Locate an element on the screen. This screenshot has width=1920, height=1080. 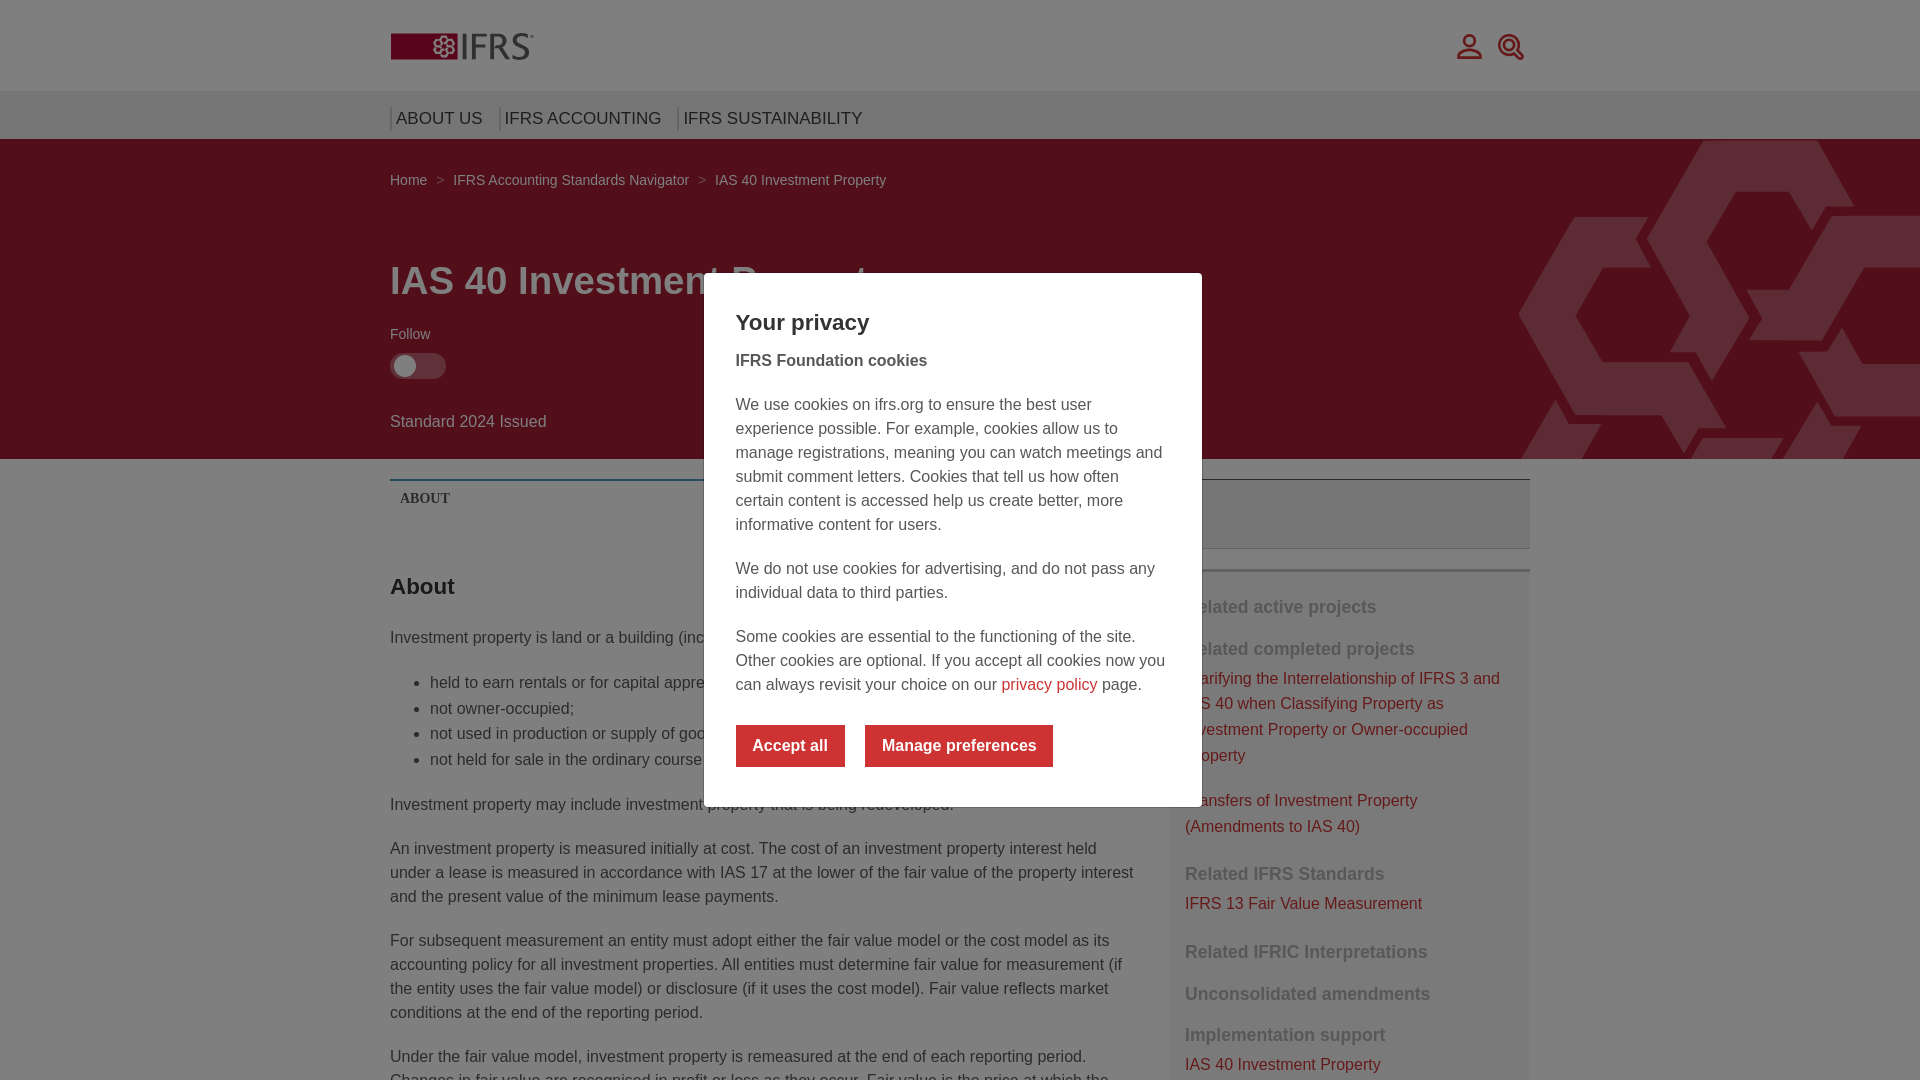
IFRS Home Page is located at coordinates (462, 45).